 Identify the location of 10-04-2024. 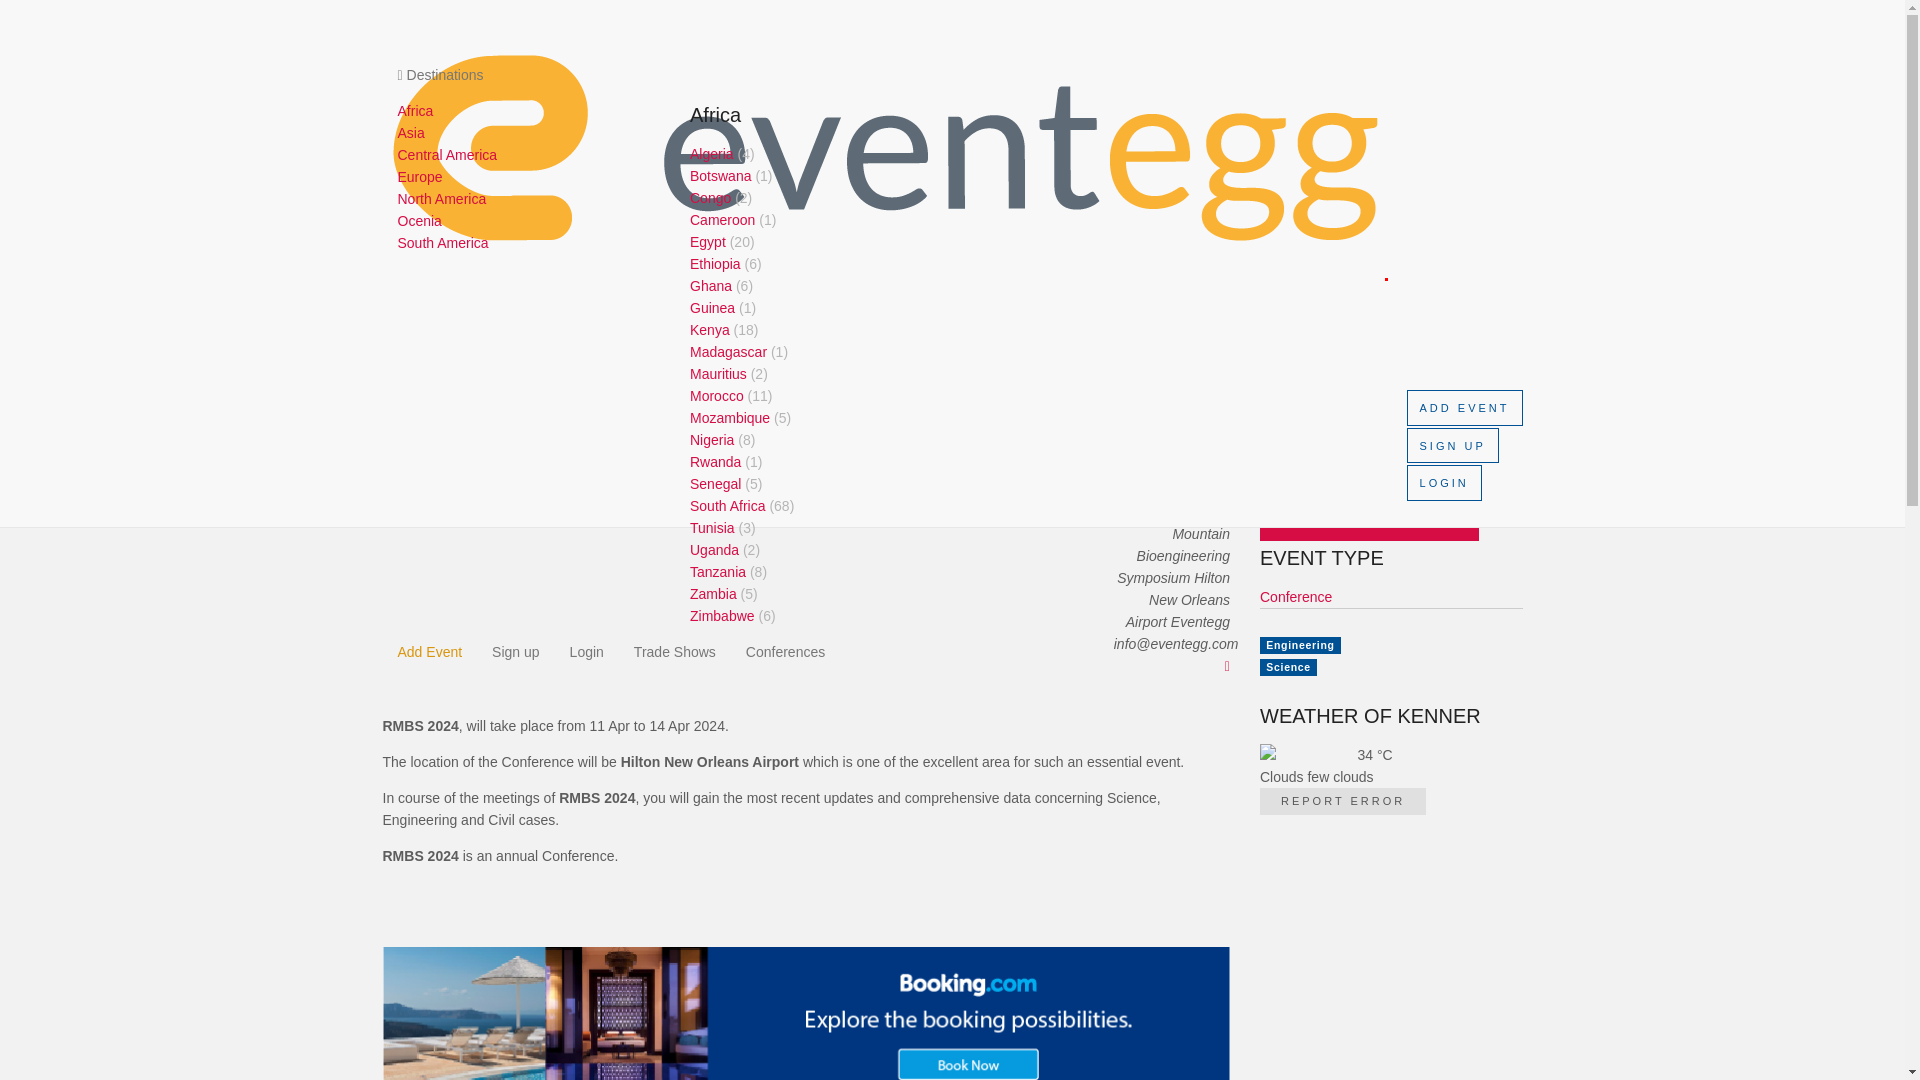
(1390, 406).